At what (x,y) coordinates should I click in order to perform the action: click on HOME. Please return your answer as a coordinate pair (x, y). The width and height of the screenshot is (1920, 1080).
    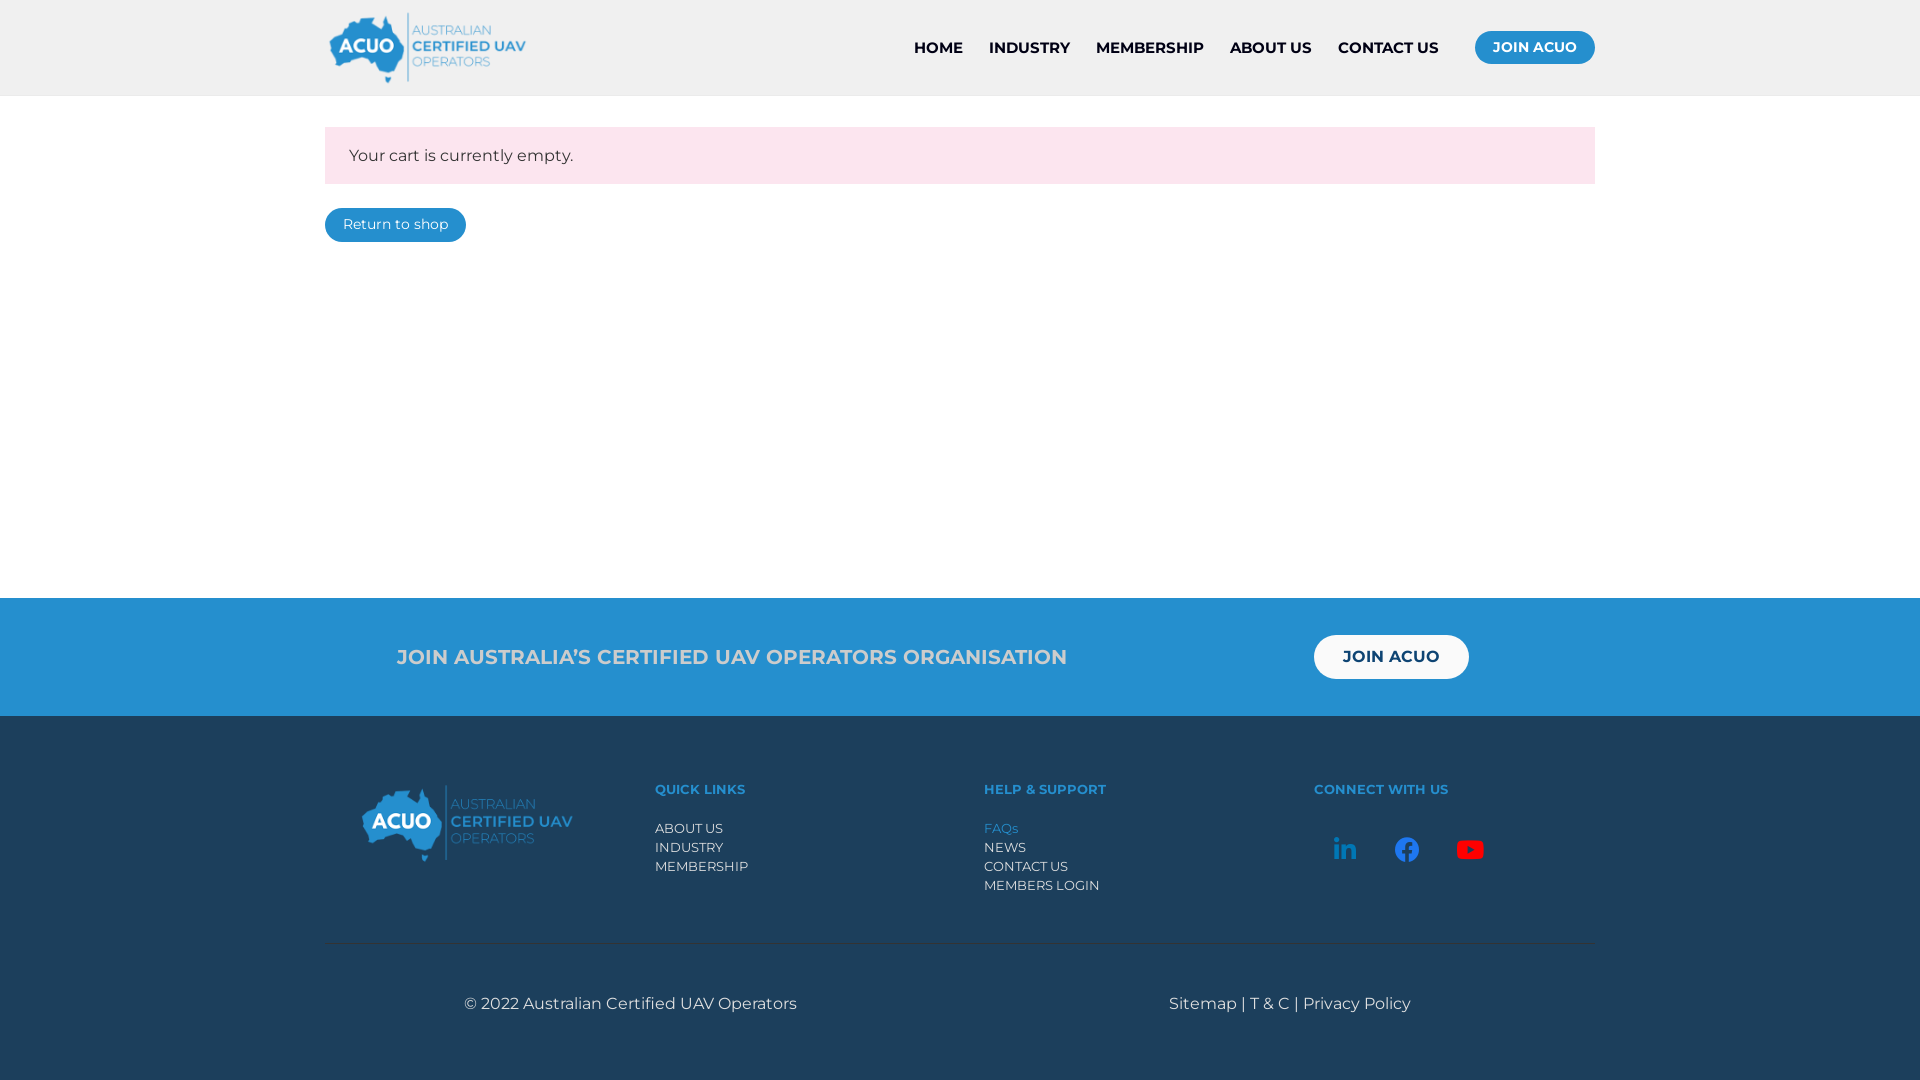
    Looking at the image, I should click on (938, 48).